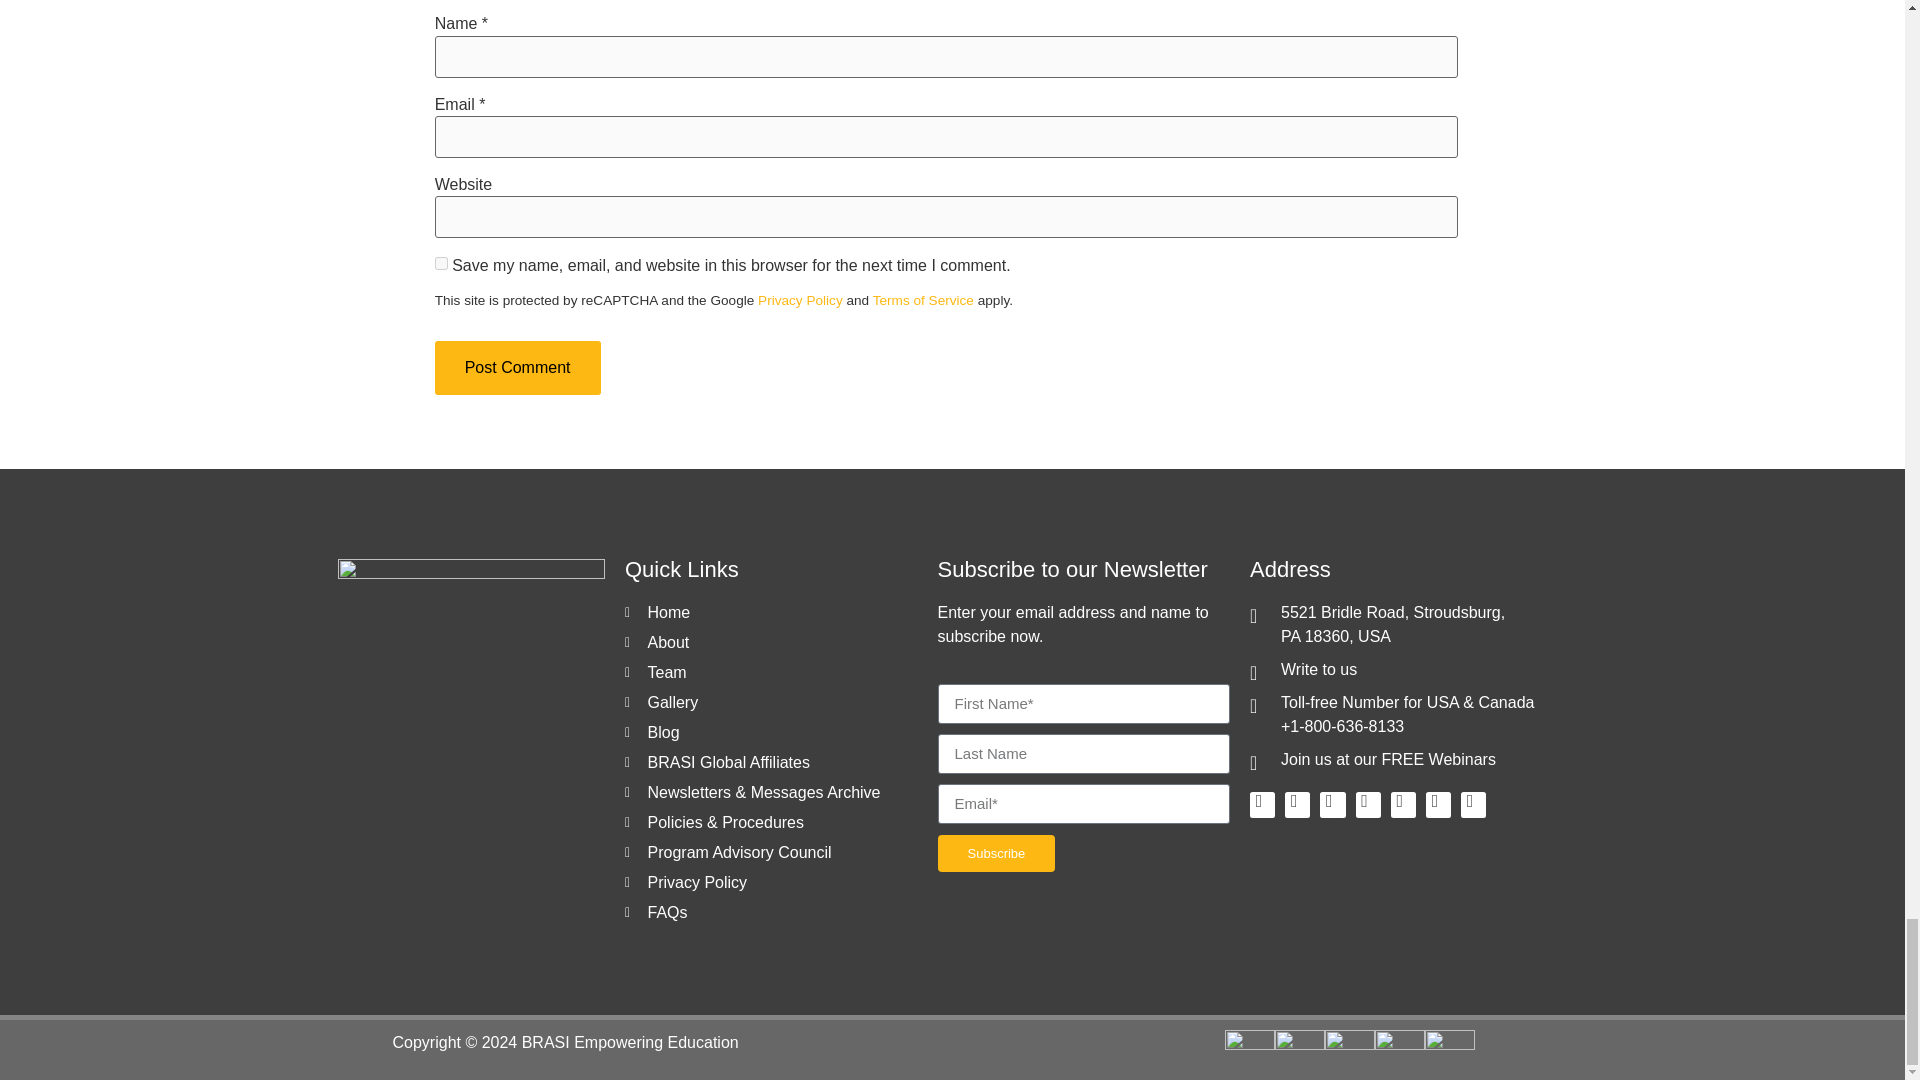 Image resolution: width=1920 pixels, height=1080 pixels. What do you see at coordinates (771, 642) in the screenshot?
I see `About` at bounding box center [771, 642].